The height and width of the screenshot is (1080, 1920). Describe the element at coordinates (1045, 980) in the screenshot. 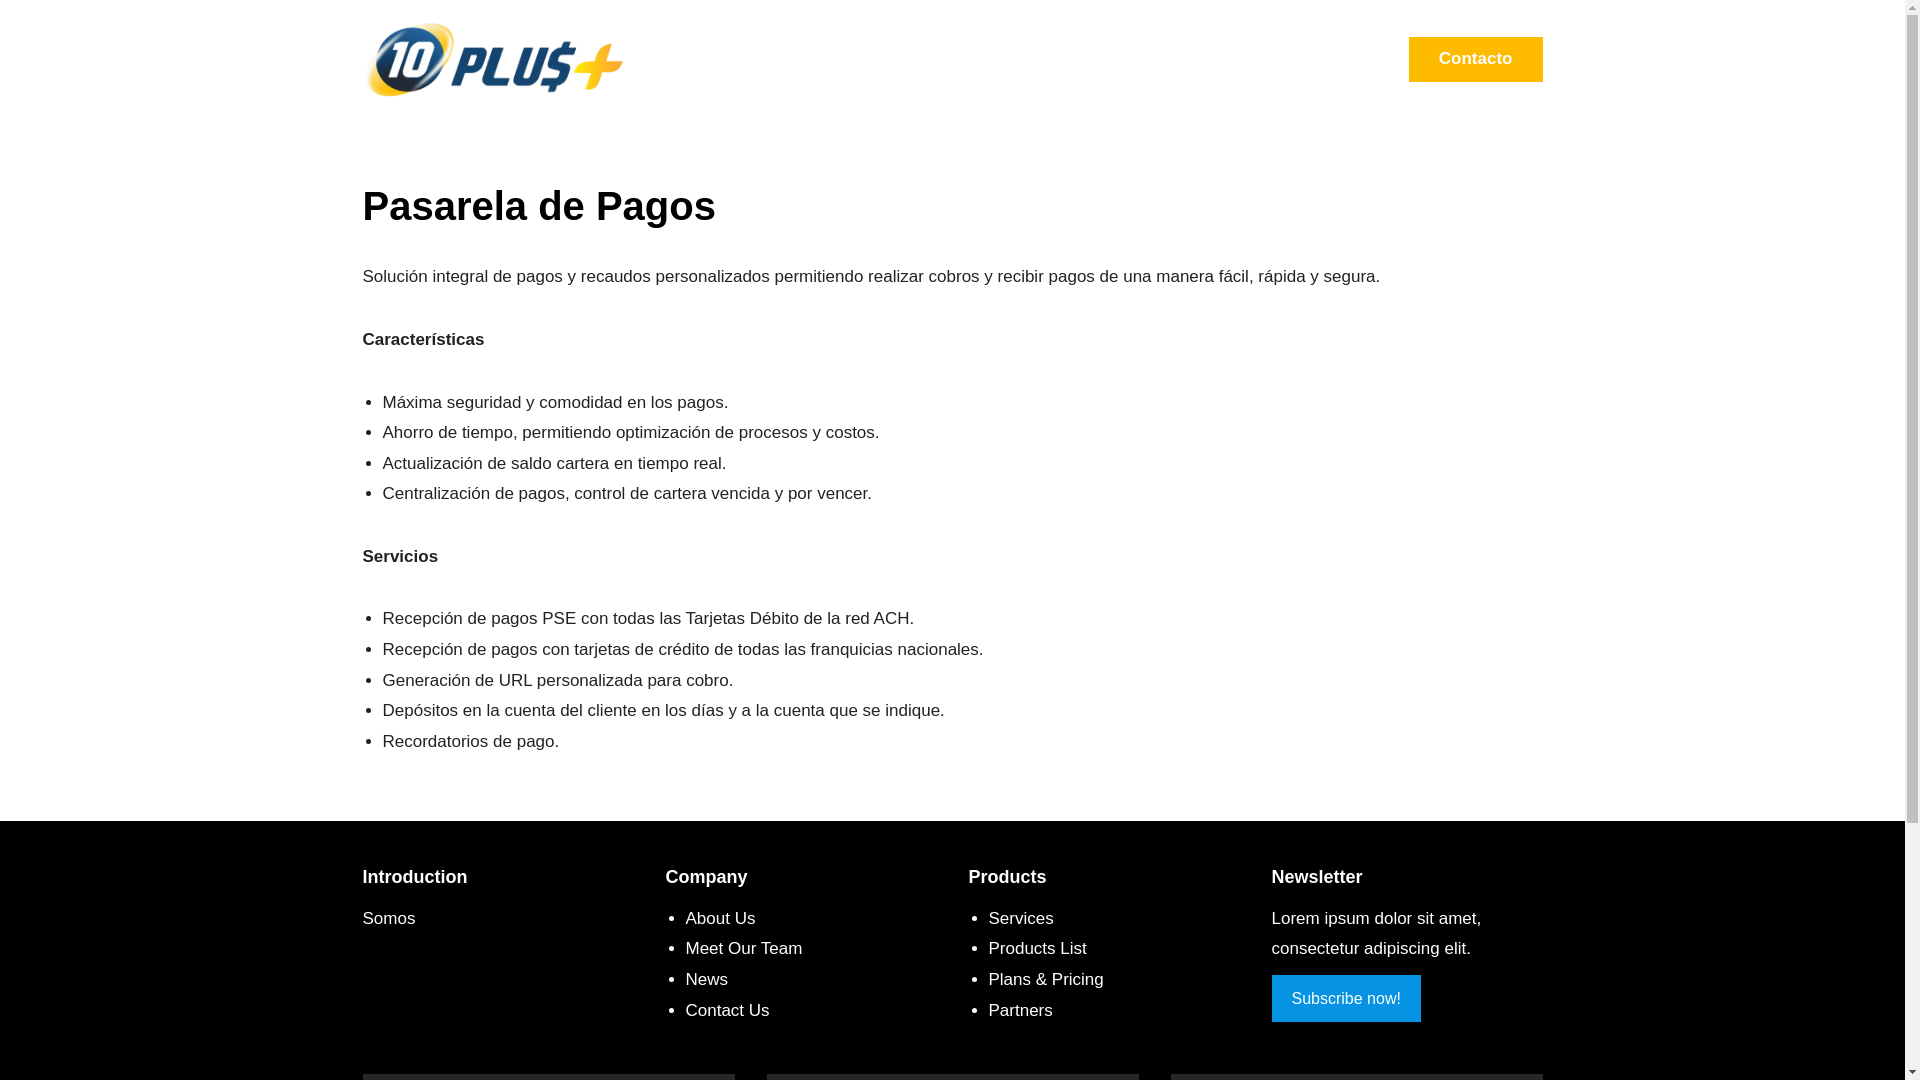

I see `Plans & Pricing` at that location.